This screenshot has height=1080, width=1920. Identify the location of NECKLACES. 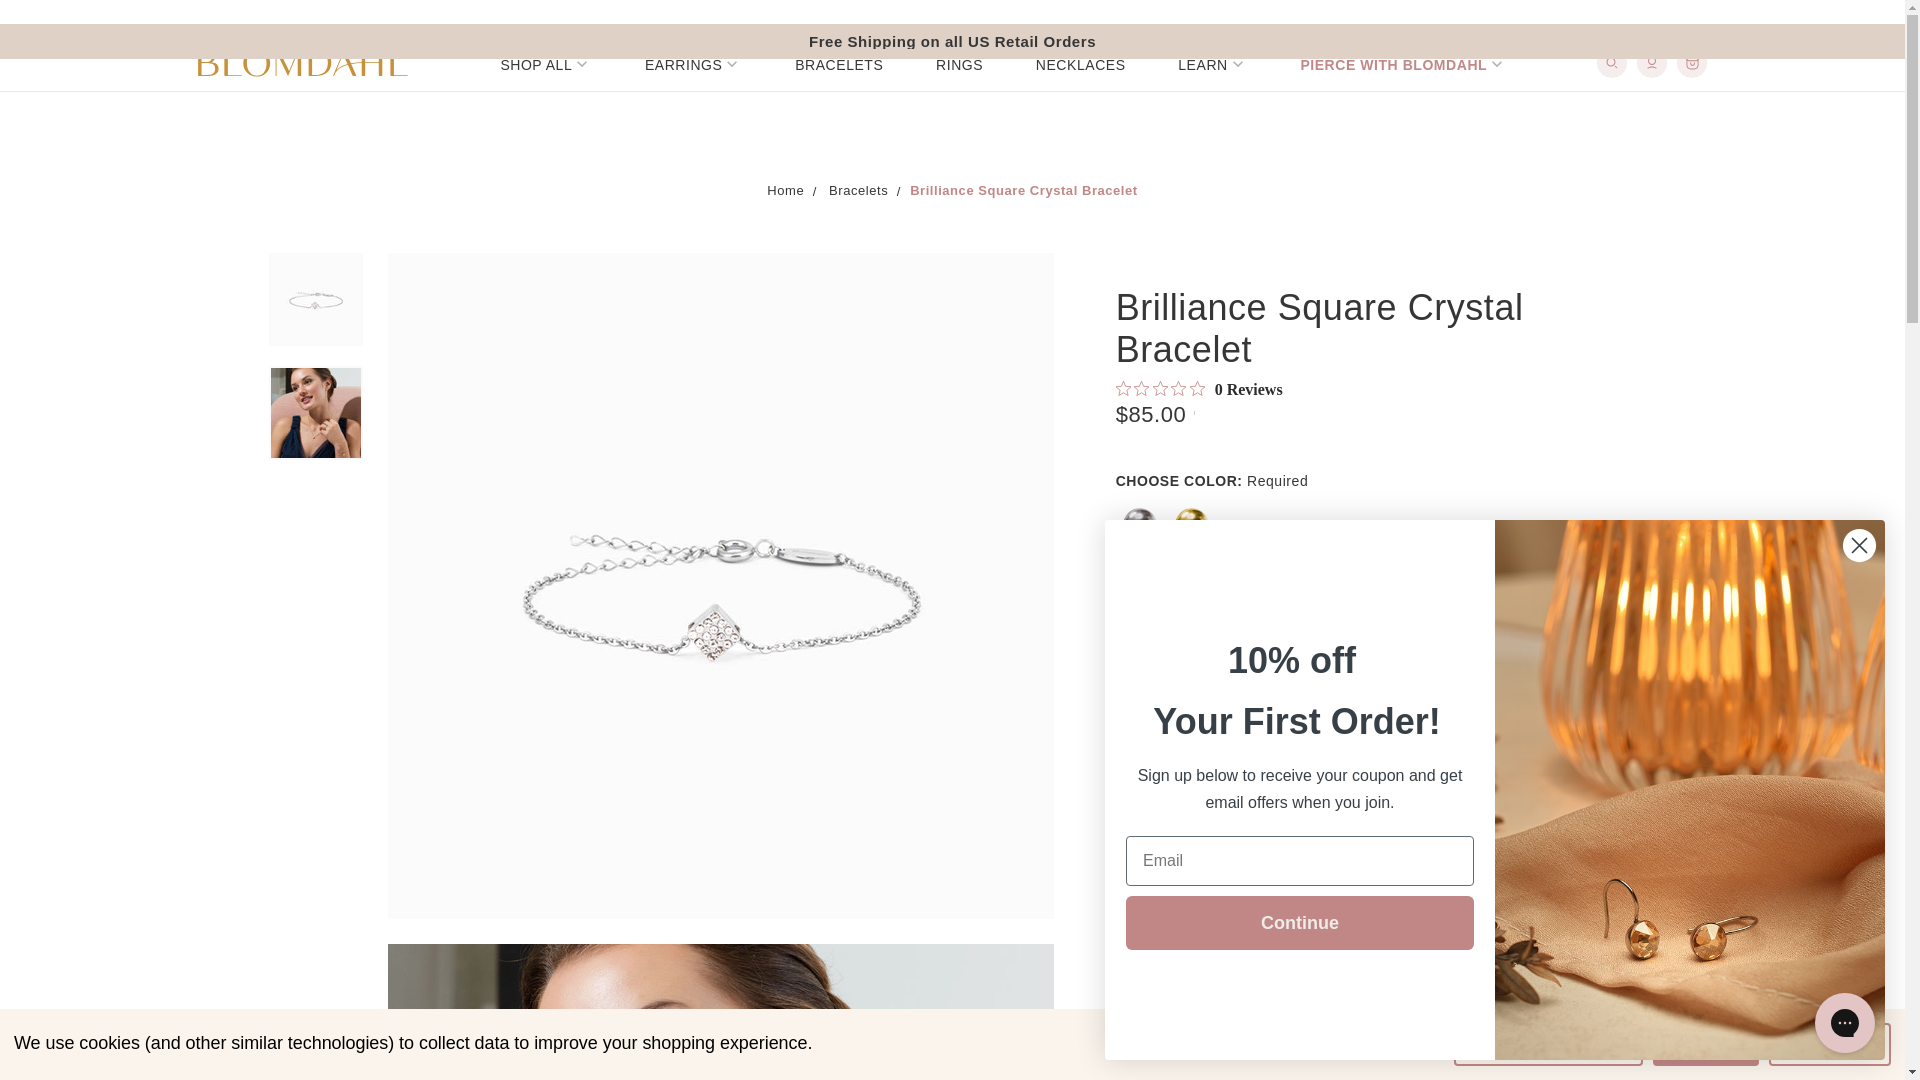
(1080, 63).